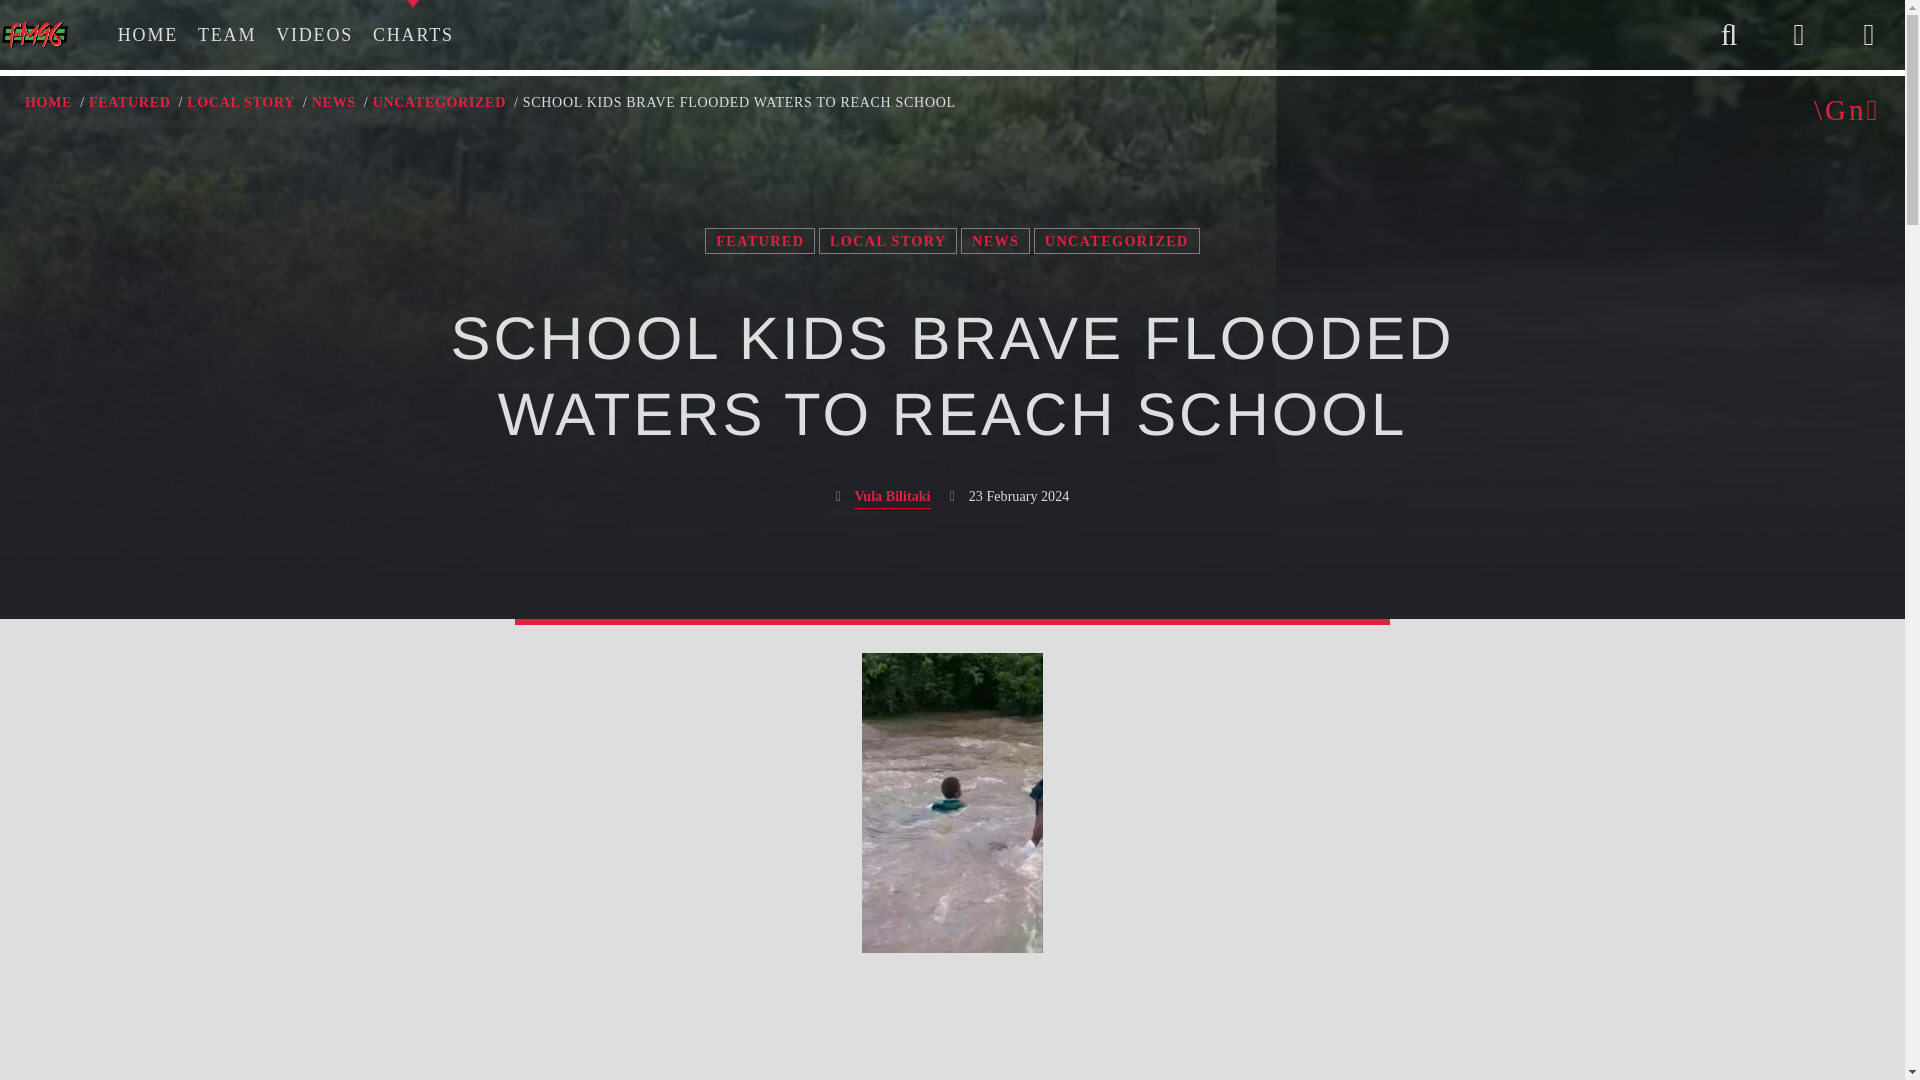  Describe the element at coordinates (759, 240) in the screenshot. I see `FEATURED` at that location.